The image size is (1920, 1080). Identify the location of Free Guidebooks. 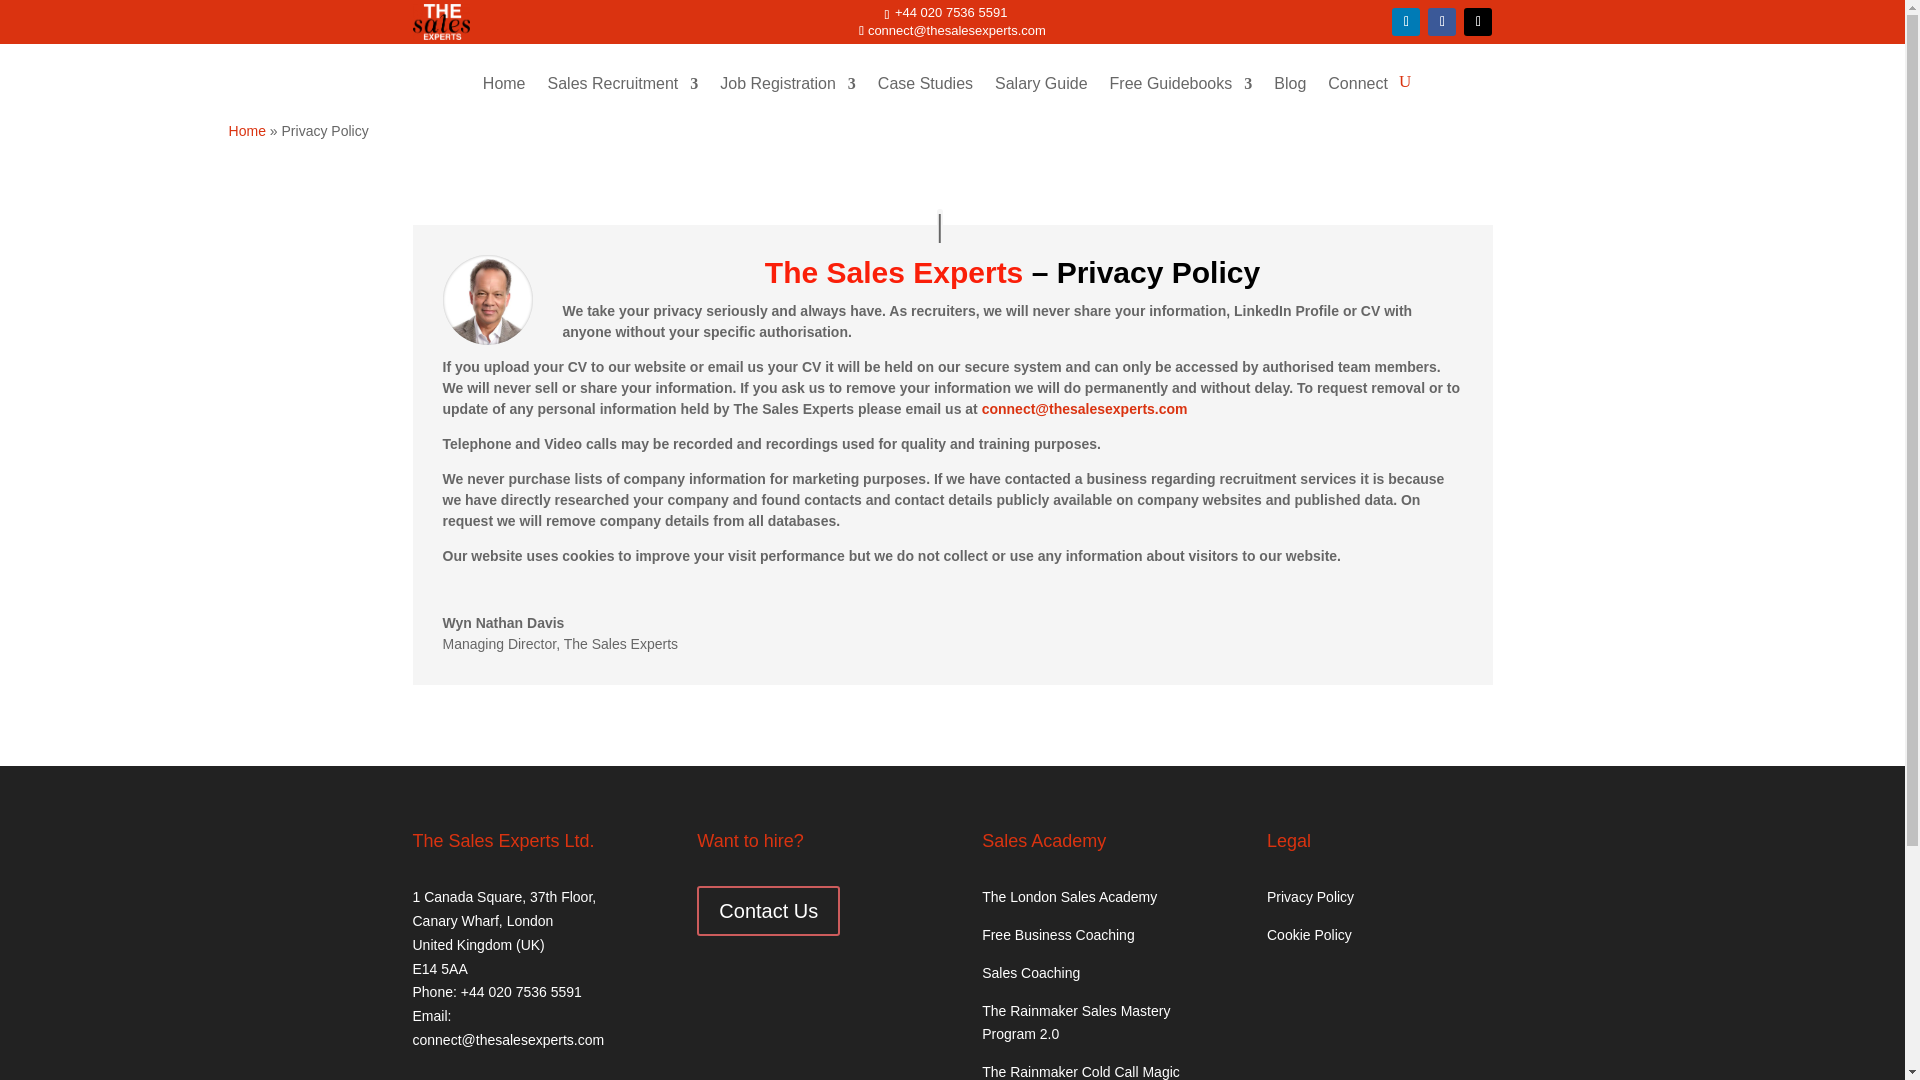
(1181, 98).